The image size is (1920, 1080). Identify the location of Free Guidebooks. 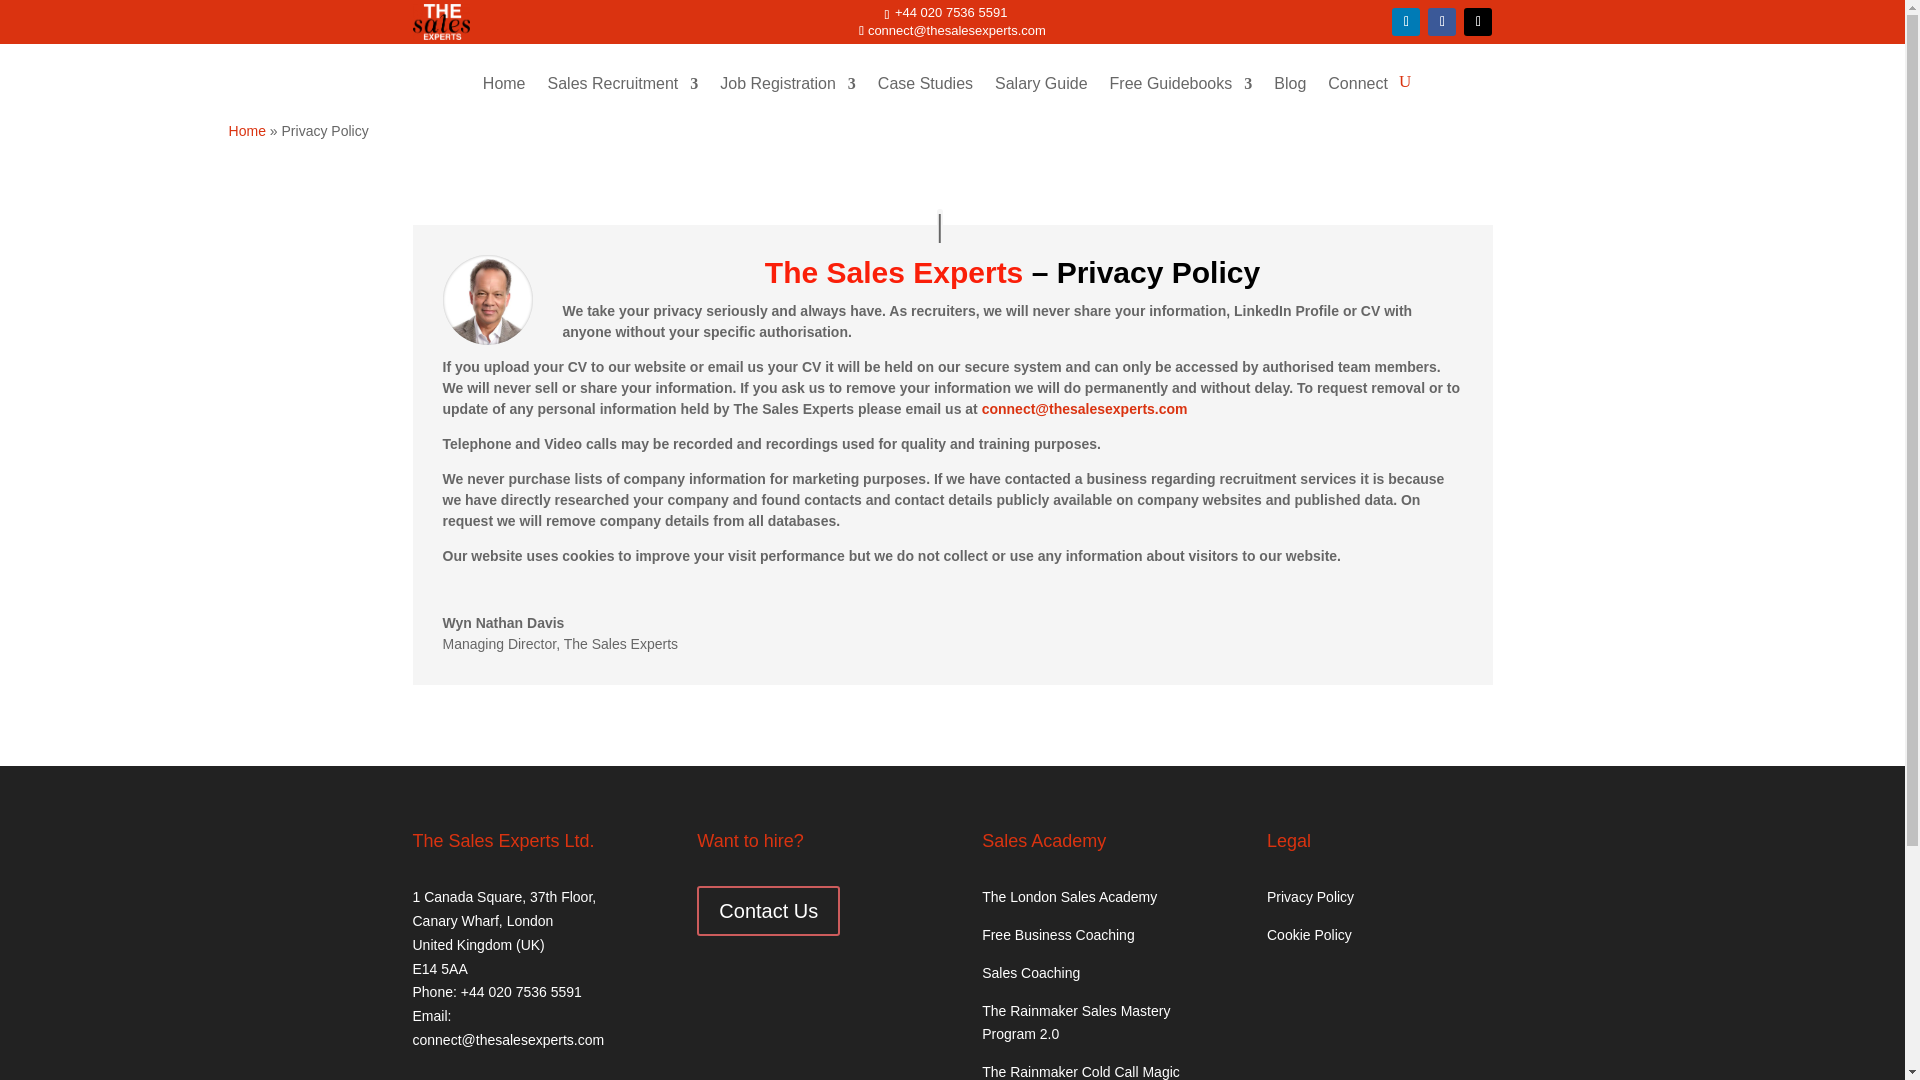
(1181, 98).